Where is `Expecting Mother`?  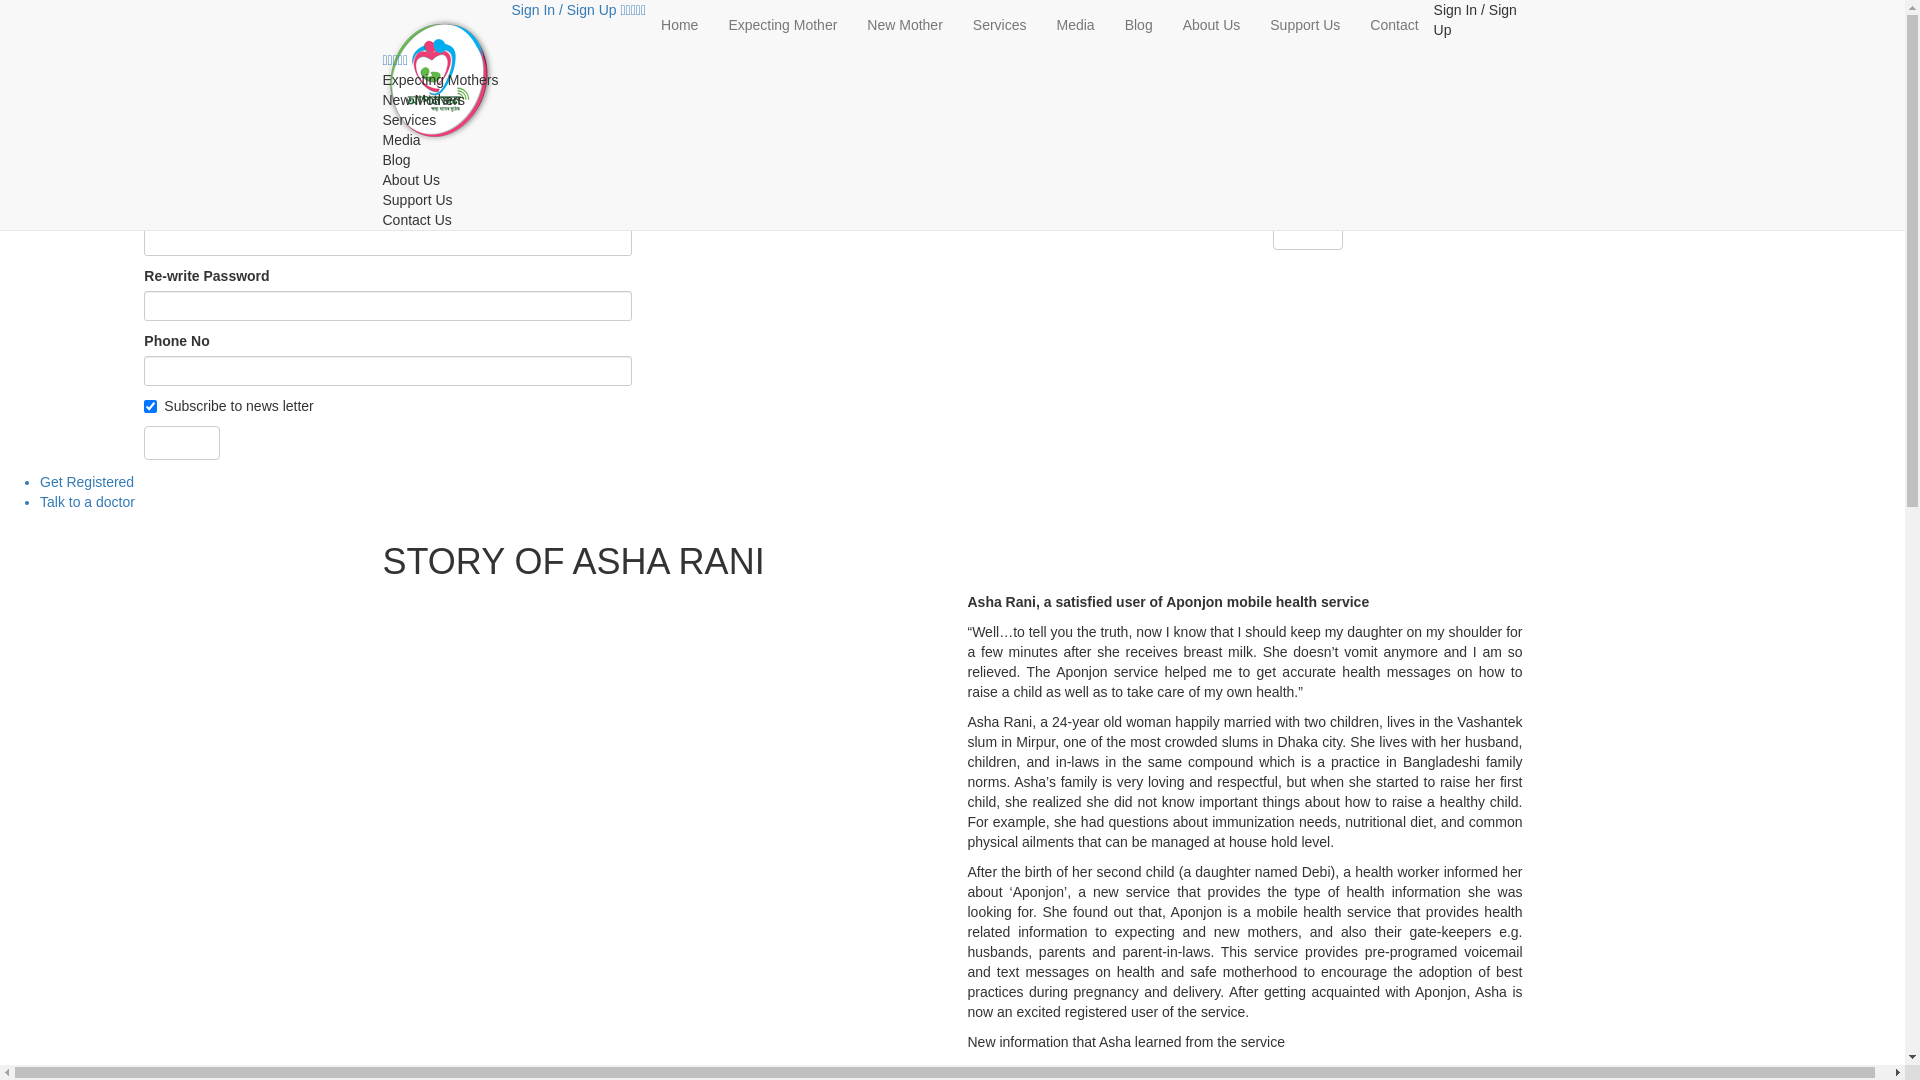 Expecting Mother is located at coordinates (782, 25).